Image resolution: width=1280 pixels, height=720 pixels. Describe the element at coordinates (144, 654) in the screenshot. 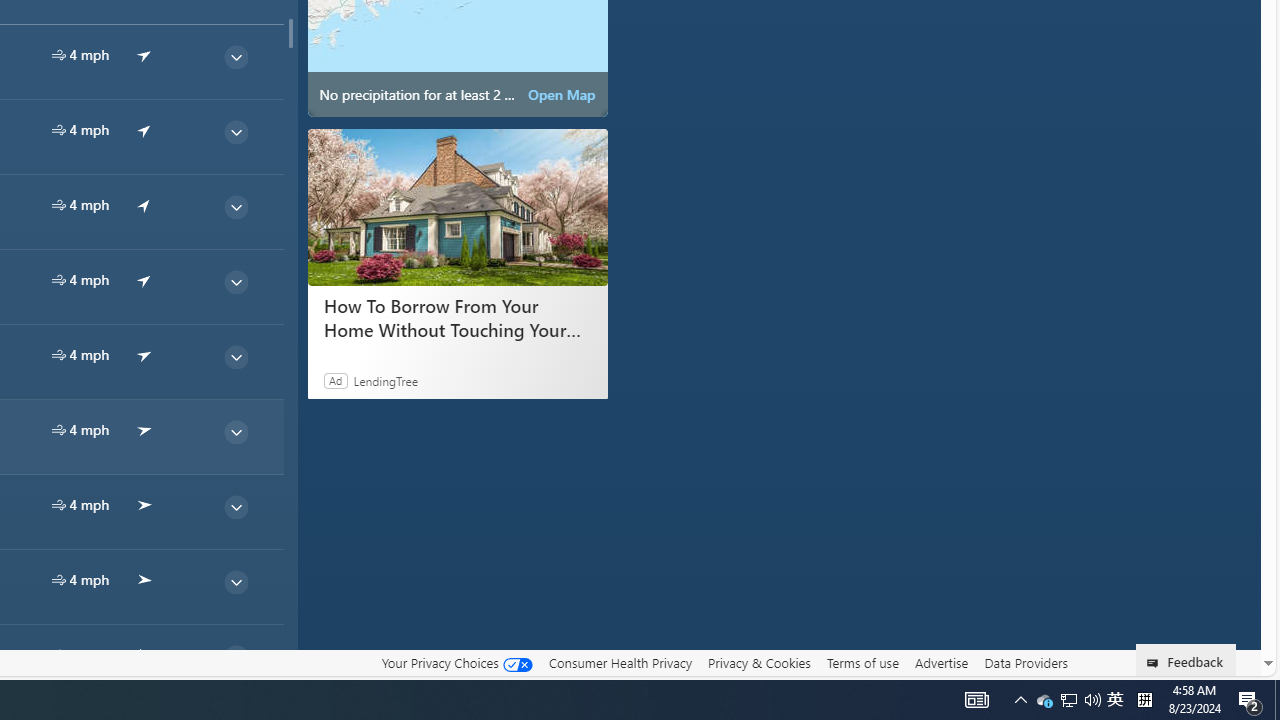

I see `common/arrow` at that location.